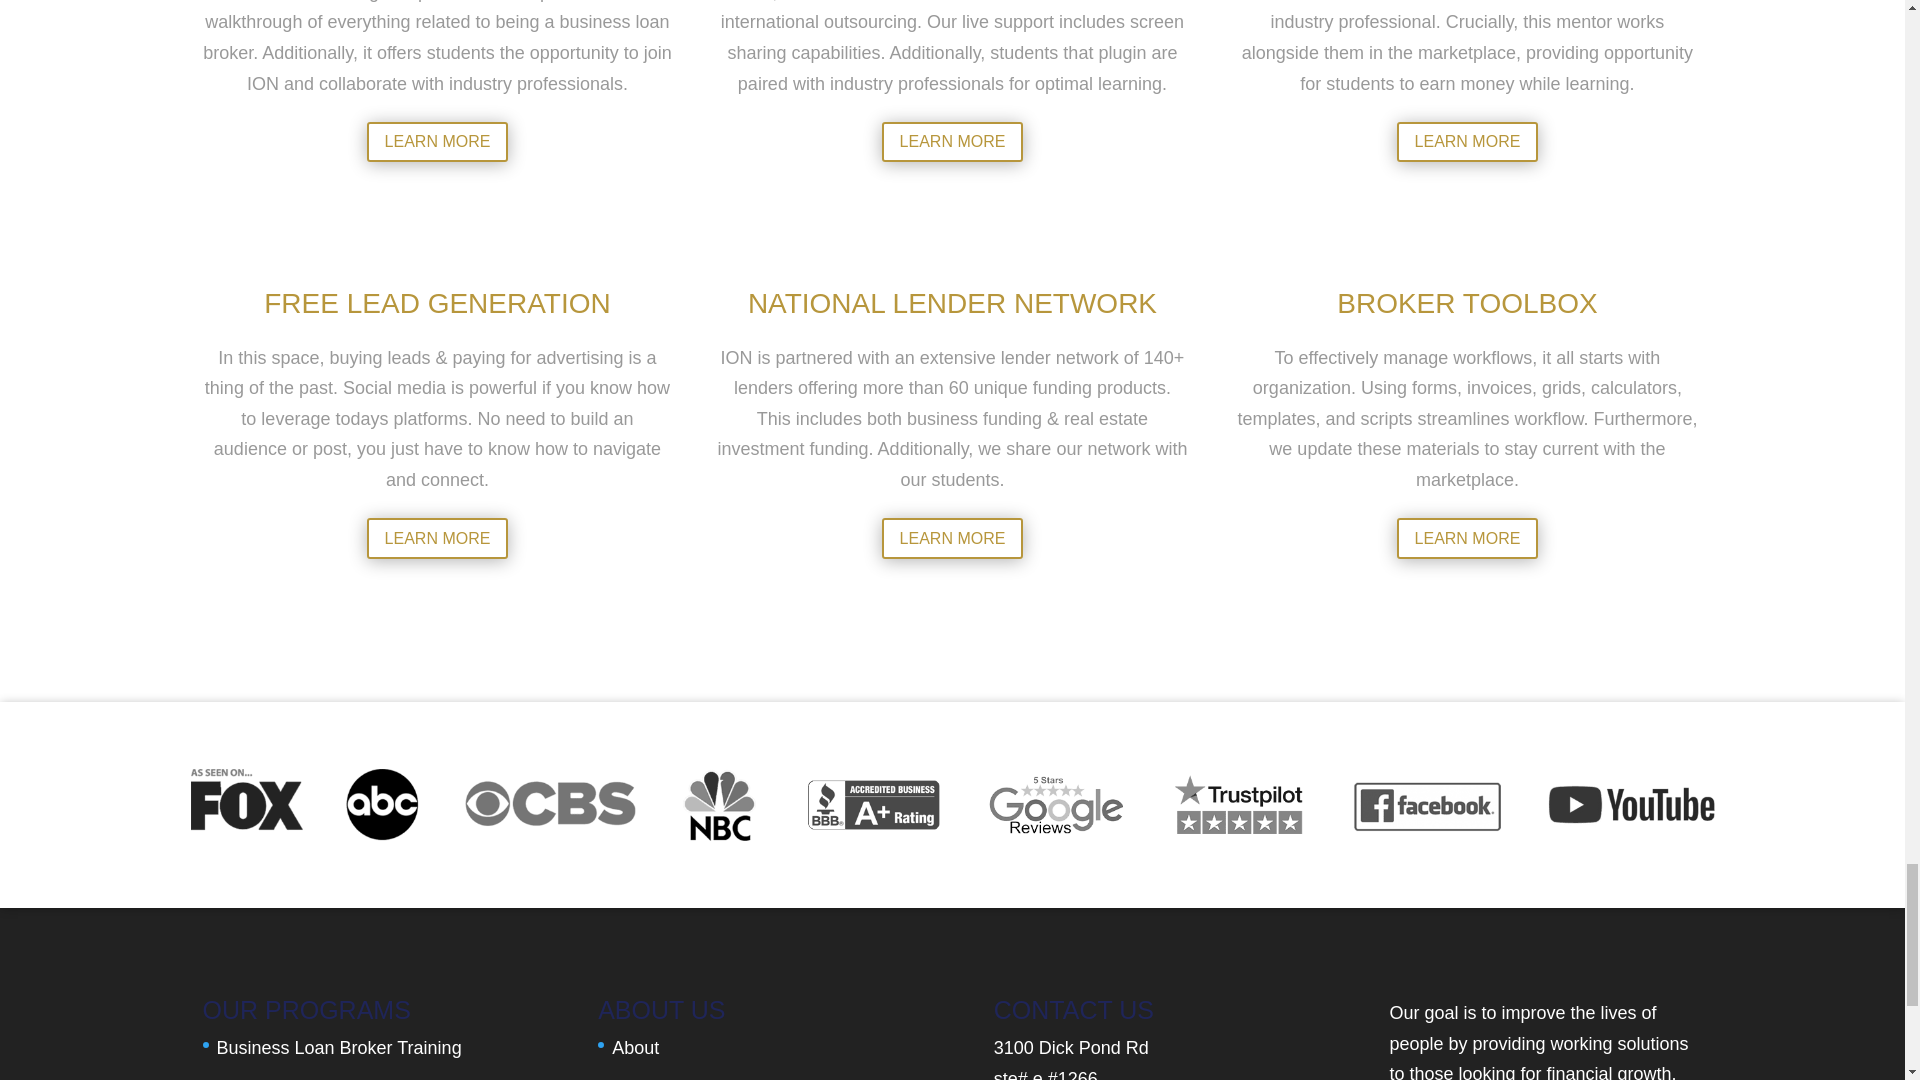 The image size is (1920, 1080). What do you see at coordinates (635, 1048) in the screenshot?
I see `About` at bounding box center [635, 1048].